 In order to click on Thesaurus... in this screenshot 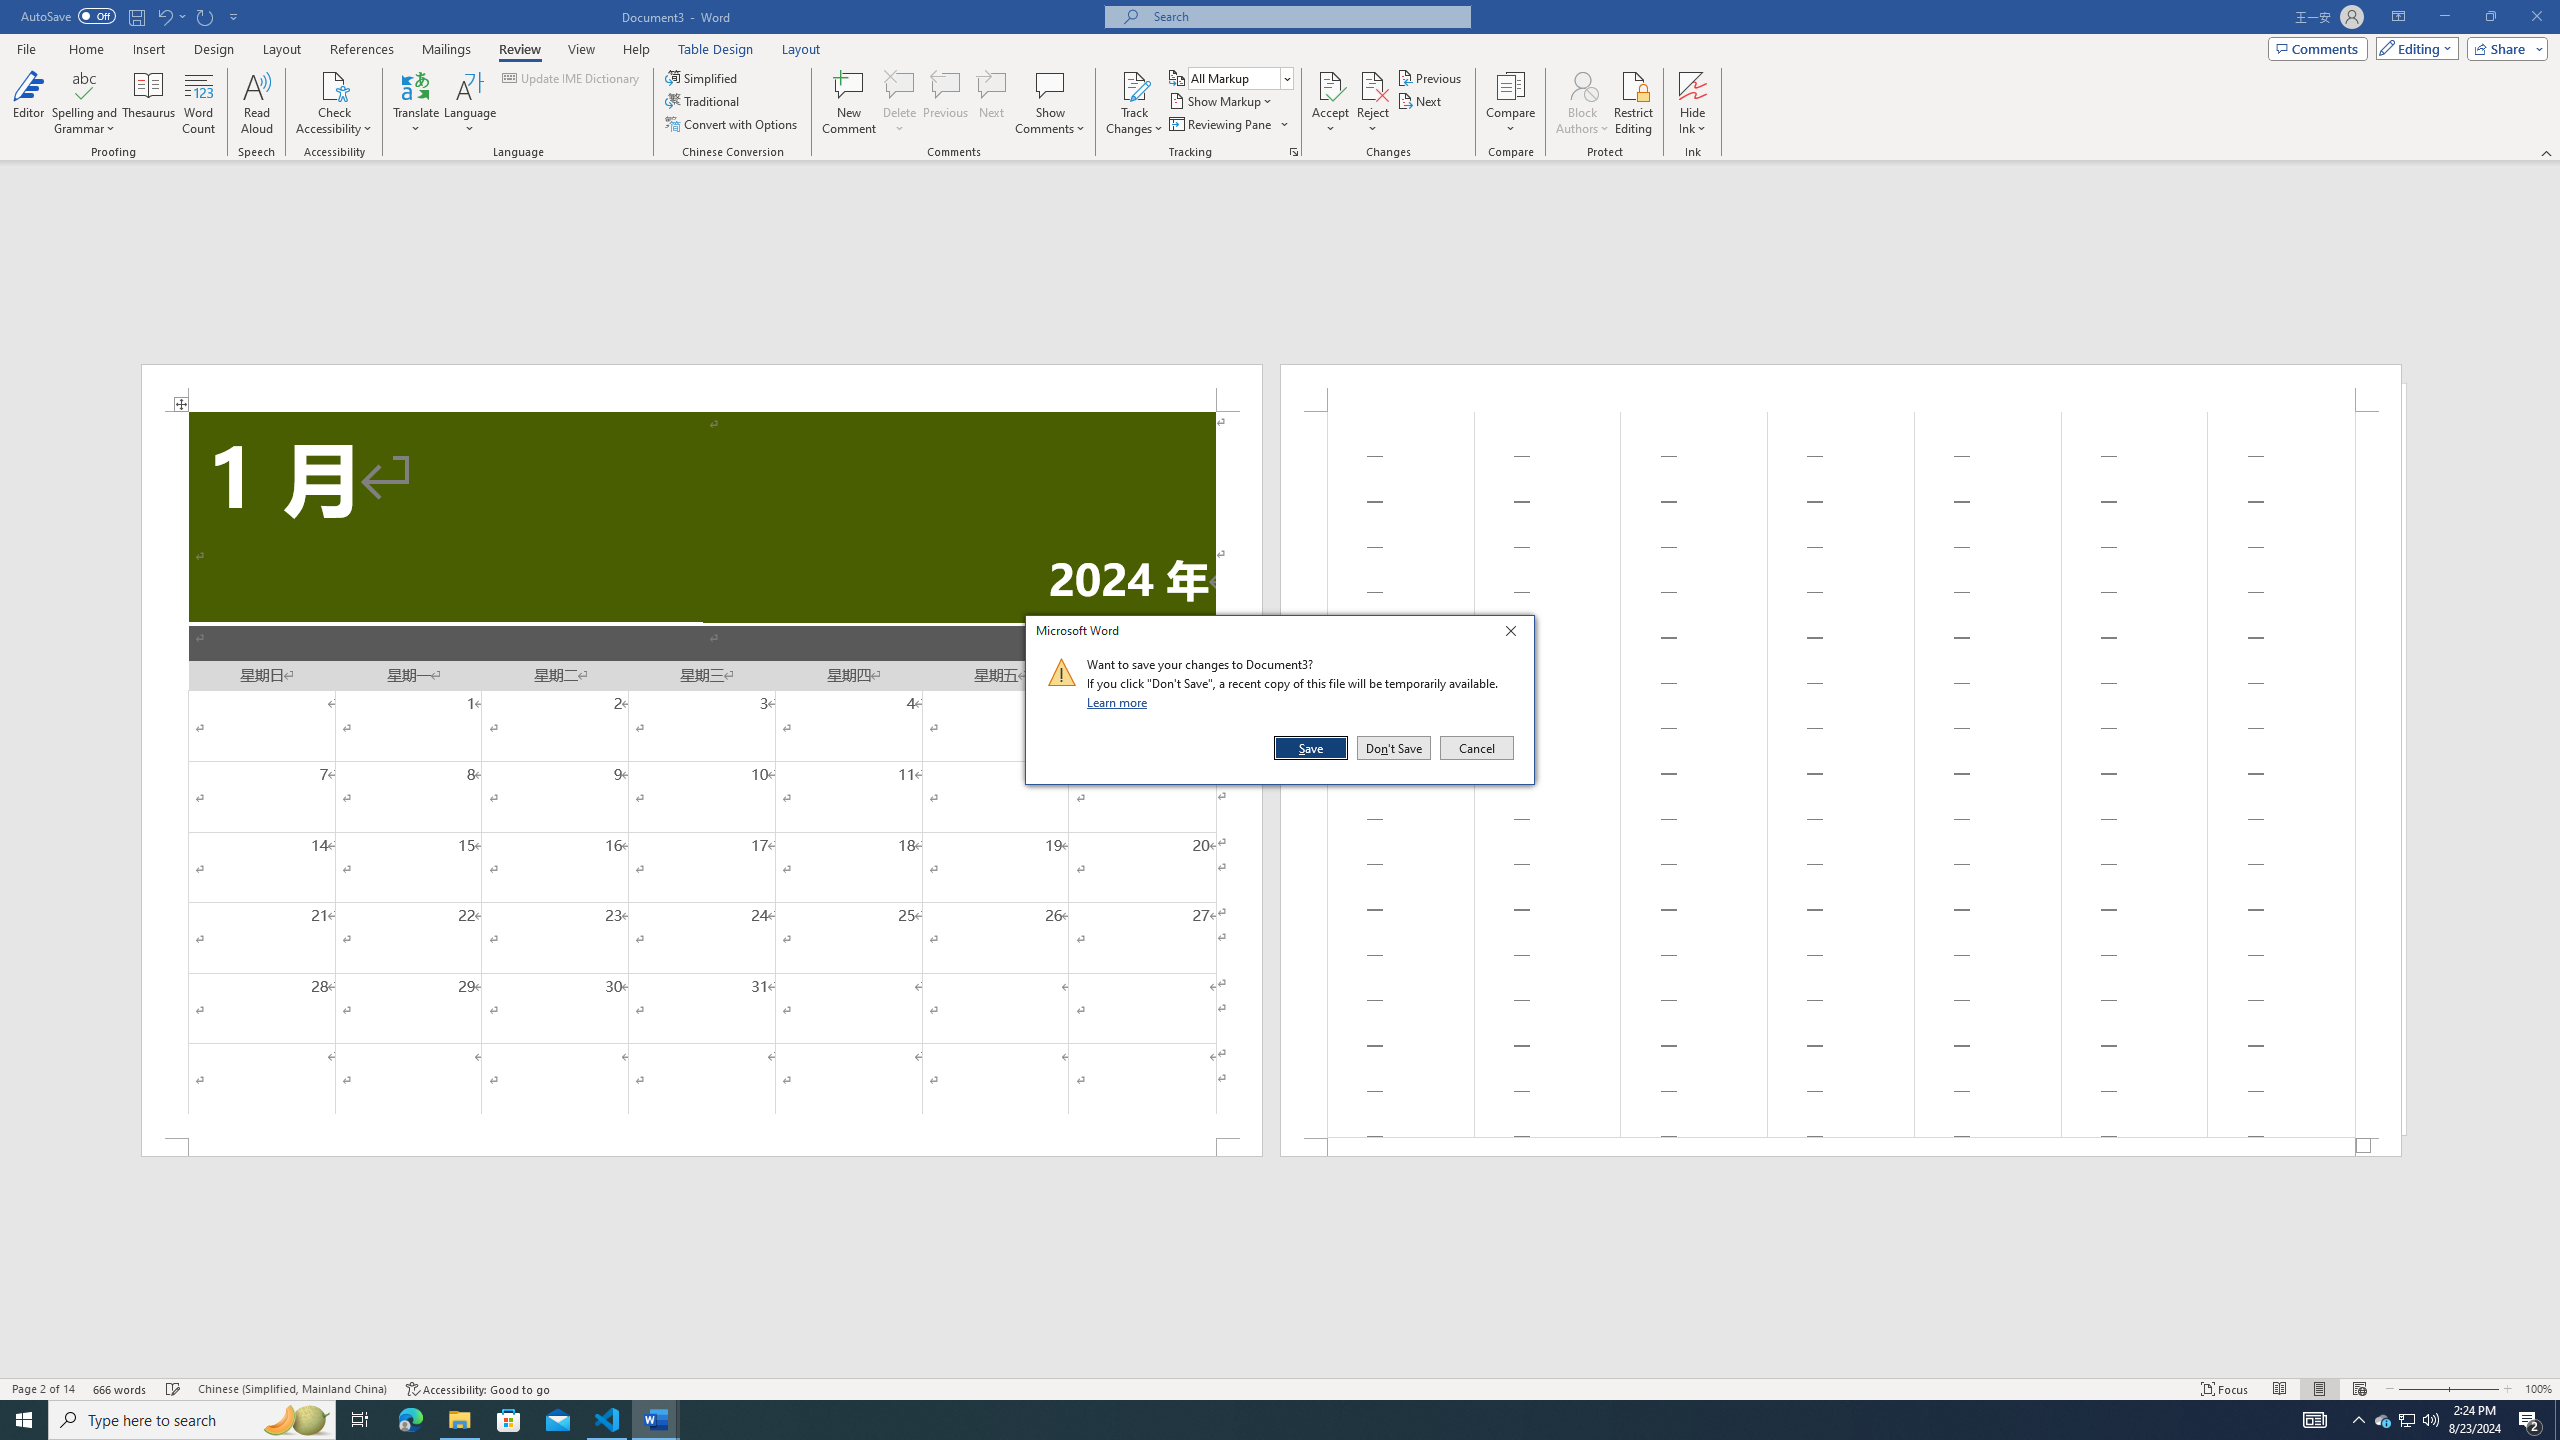, I will do `click(150, 103)`.